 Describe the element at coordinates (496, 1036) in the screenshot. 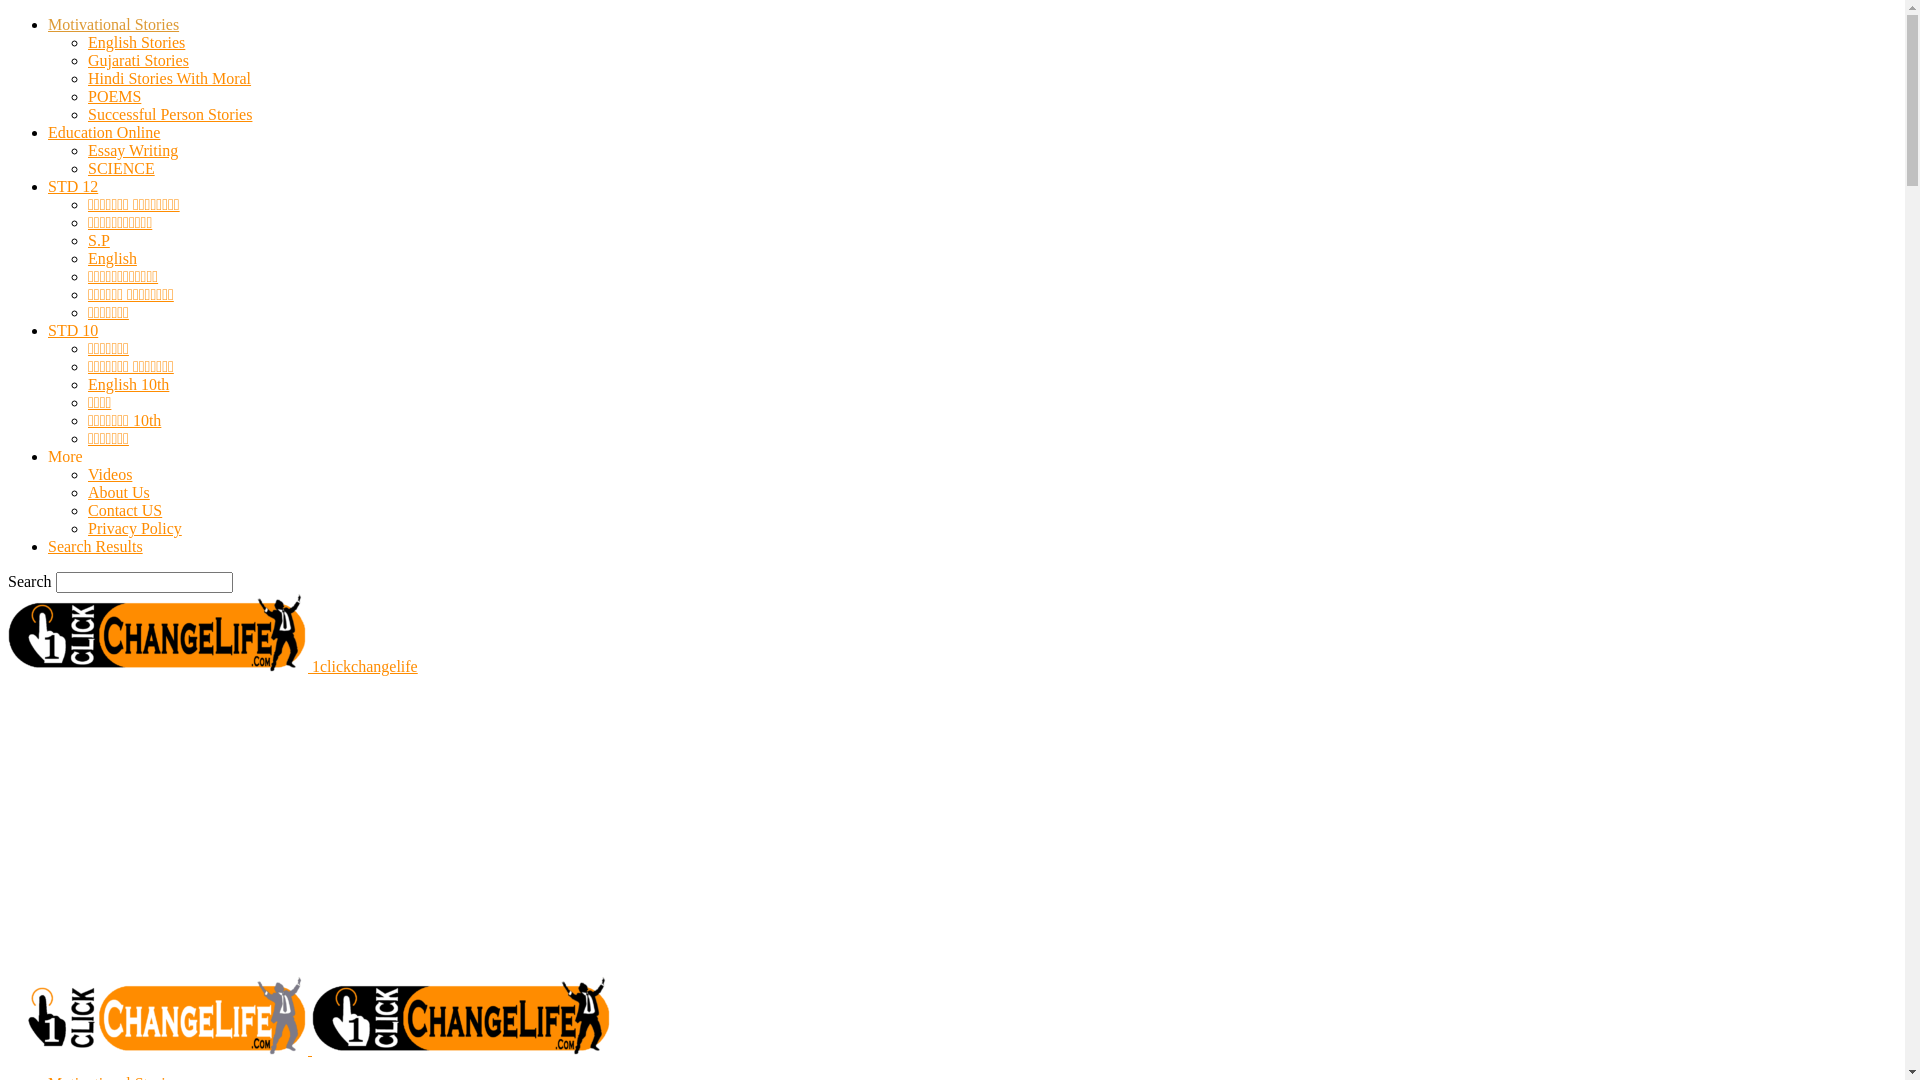

I see `POEMS` at that location.